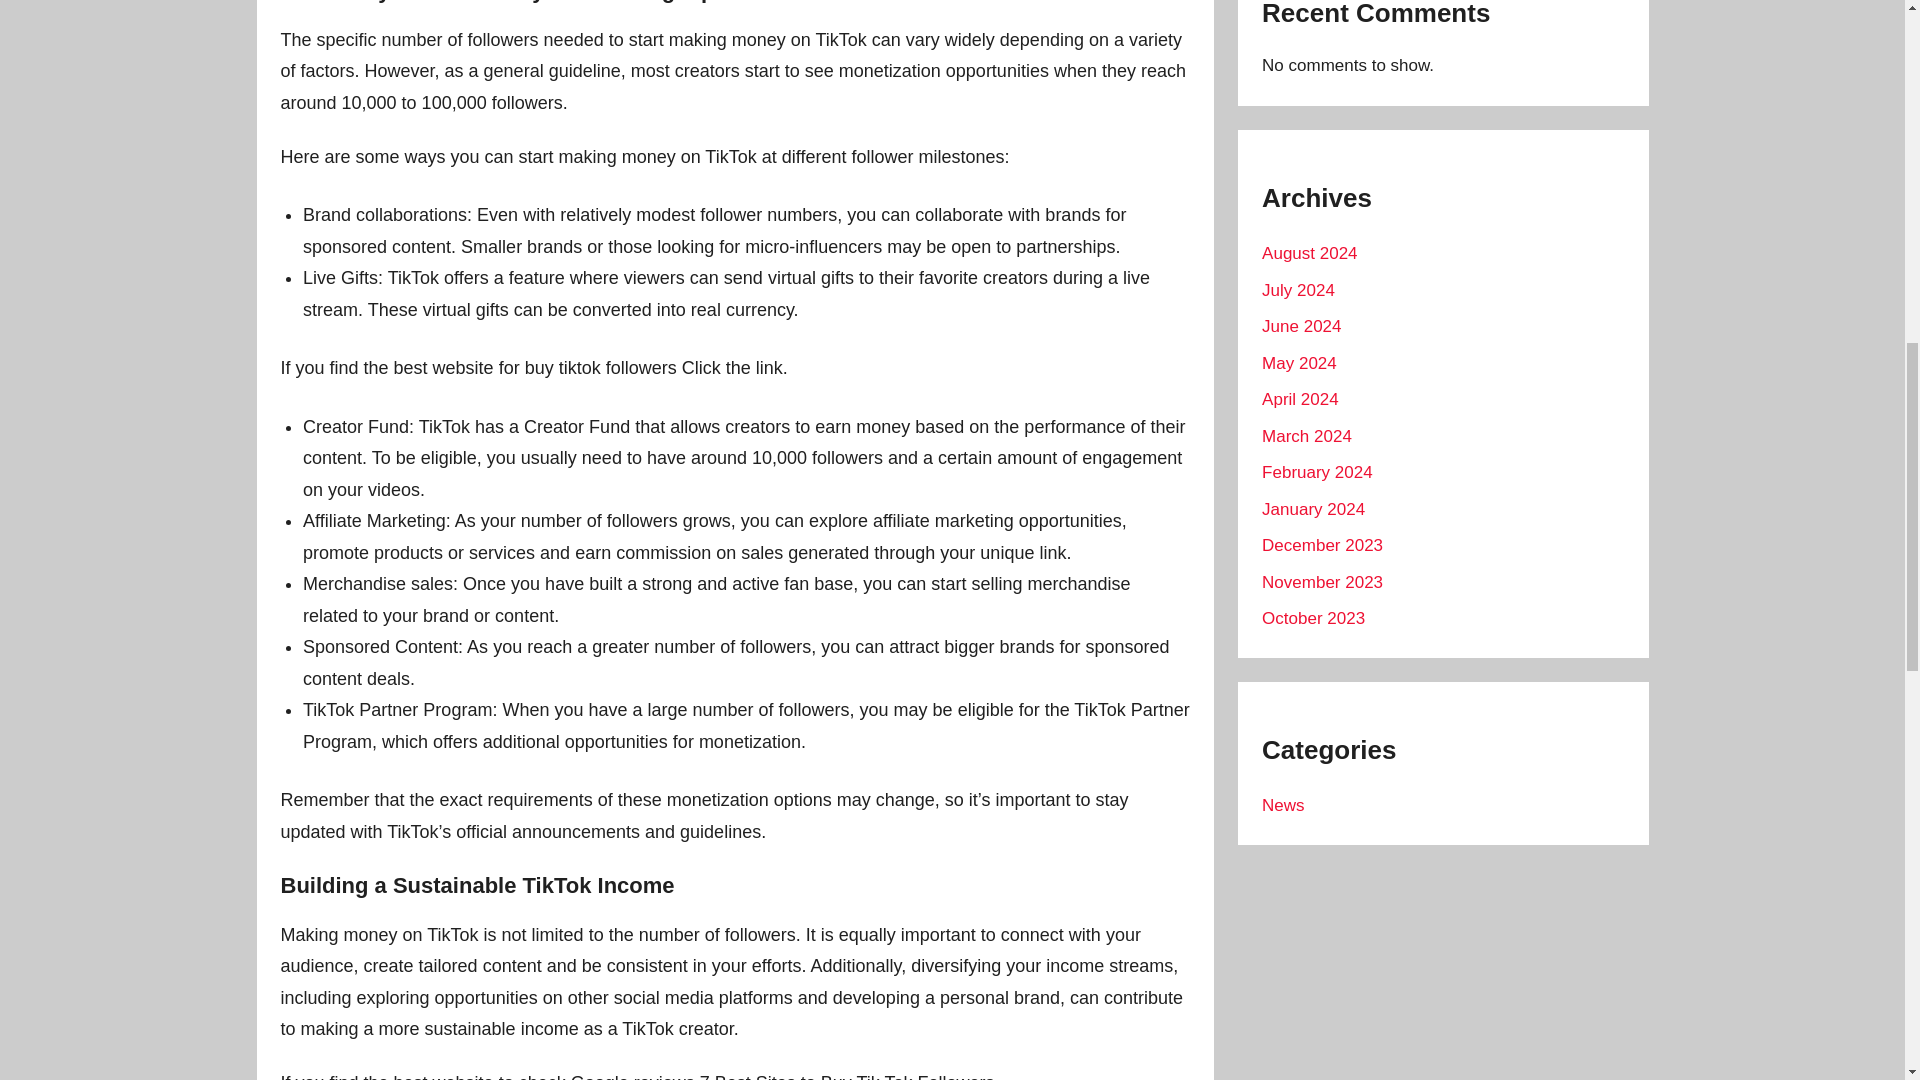 The height and width of the screenshot is (1080, 1920). What do you see at coordinates (1313, 510) in the screenshot?
I see `January 2024` at bounding box center [1313, 510].